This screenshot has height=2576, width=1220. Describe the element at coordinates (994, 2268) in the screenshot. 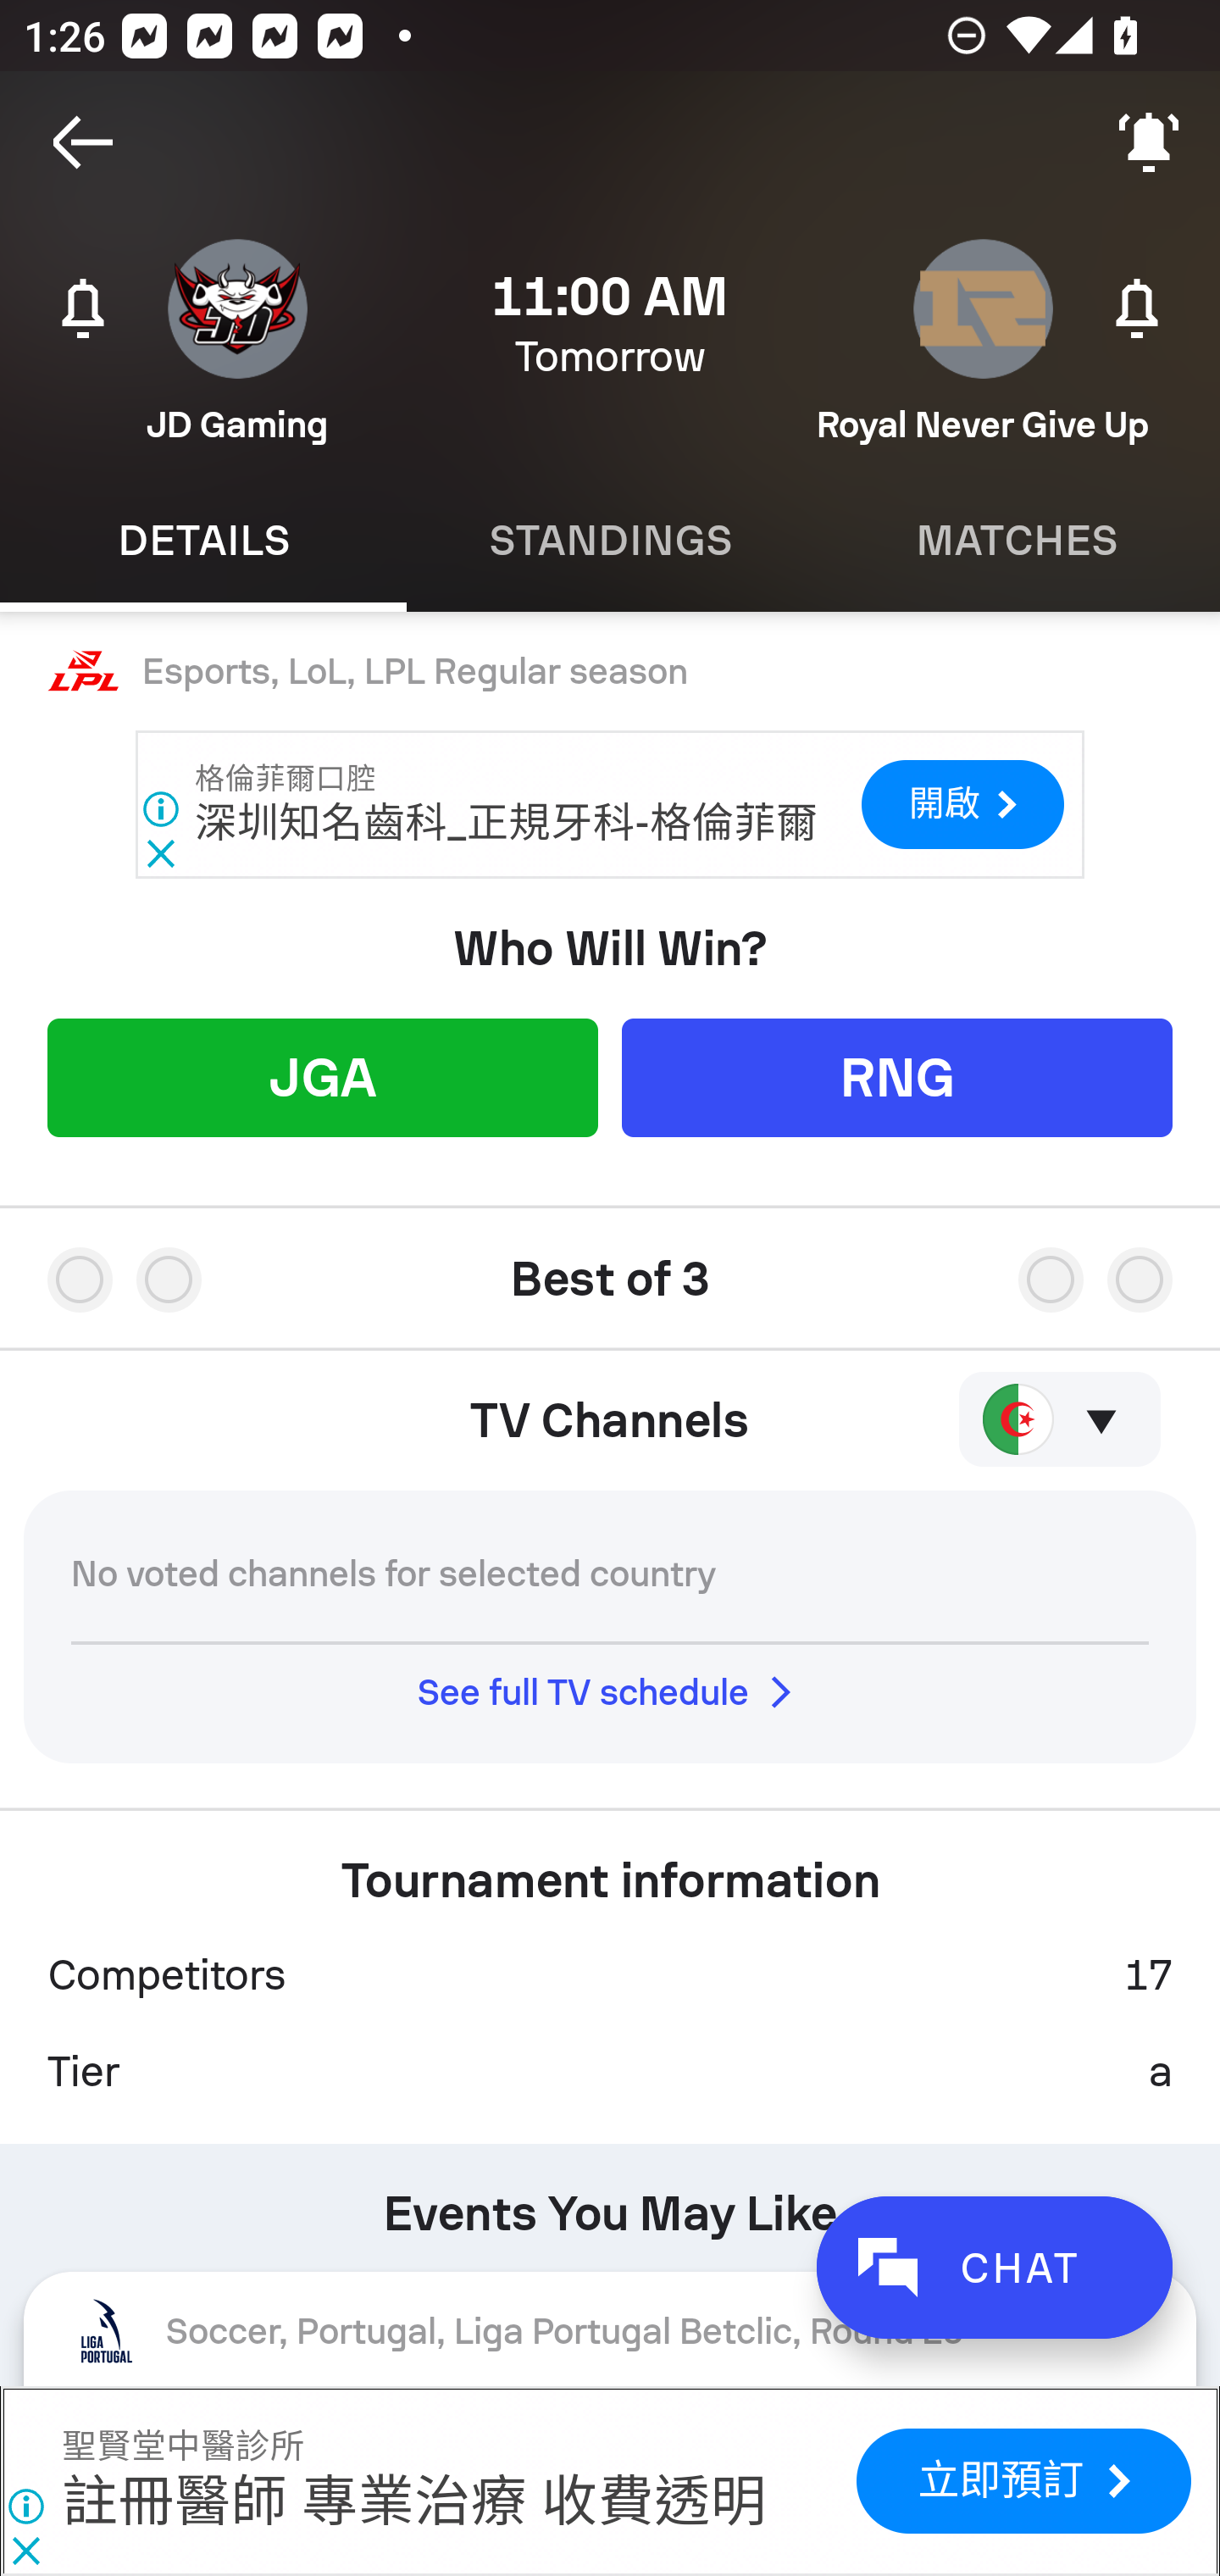

I see `CHAT` at that location.